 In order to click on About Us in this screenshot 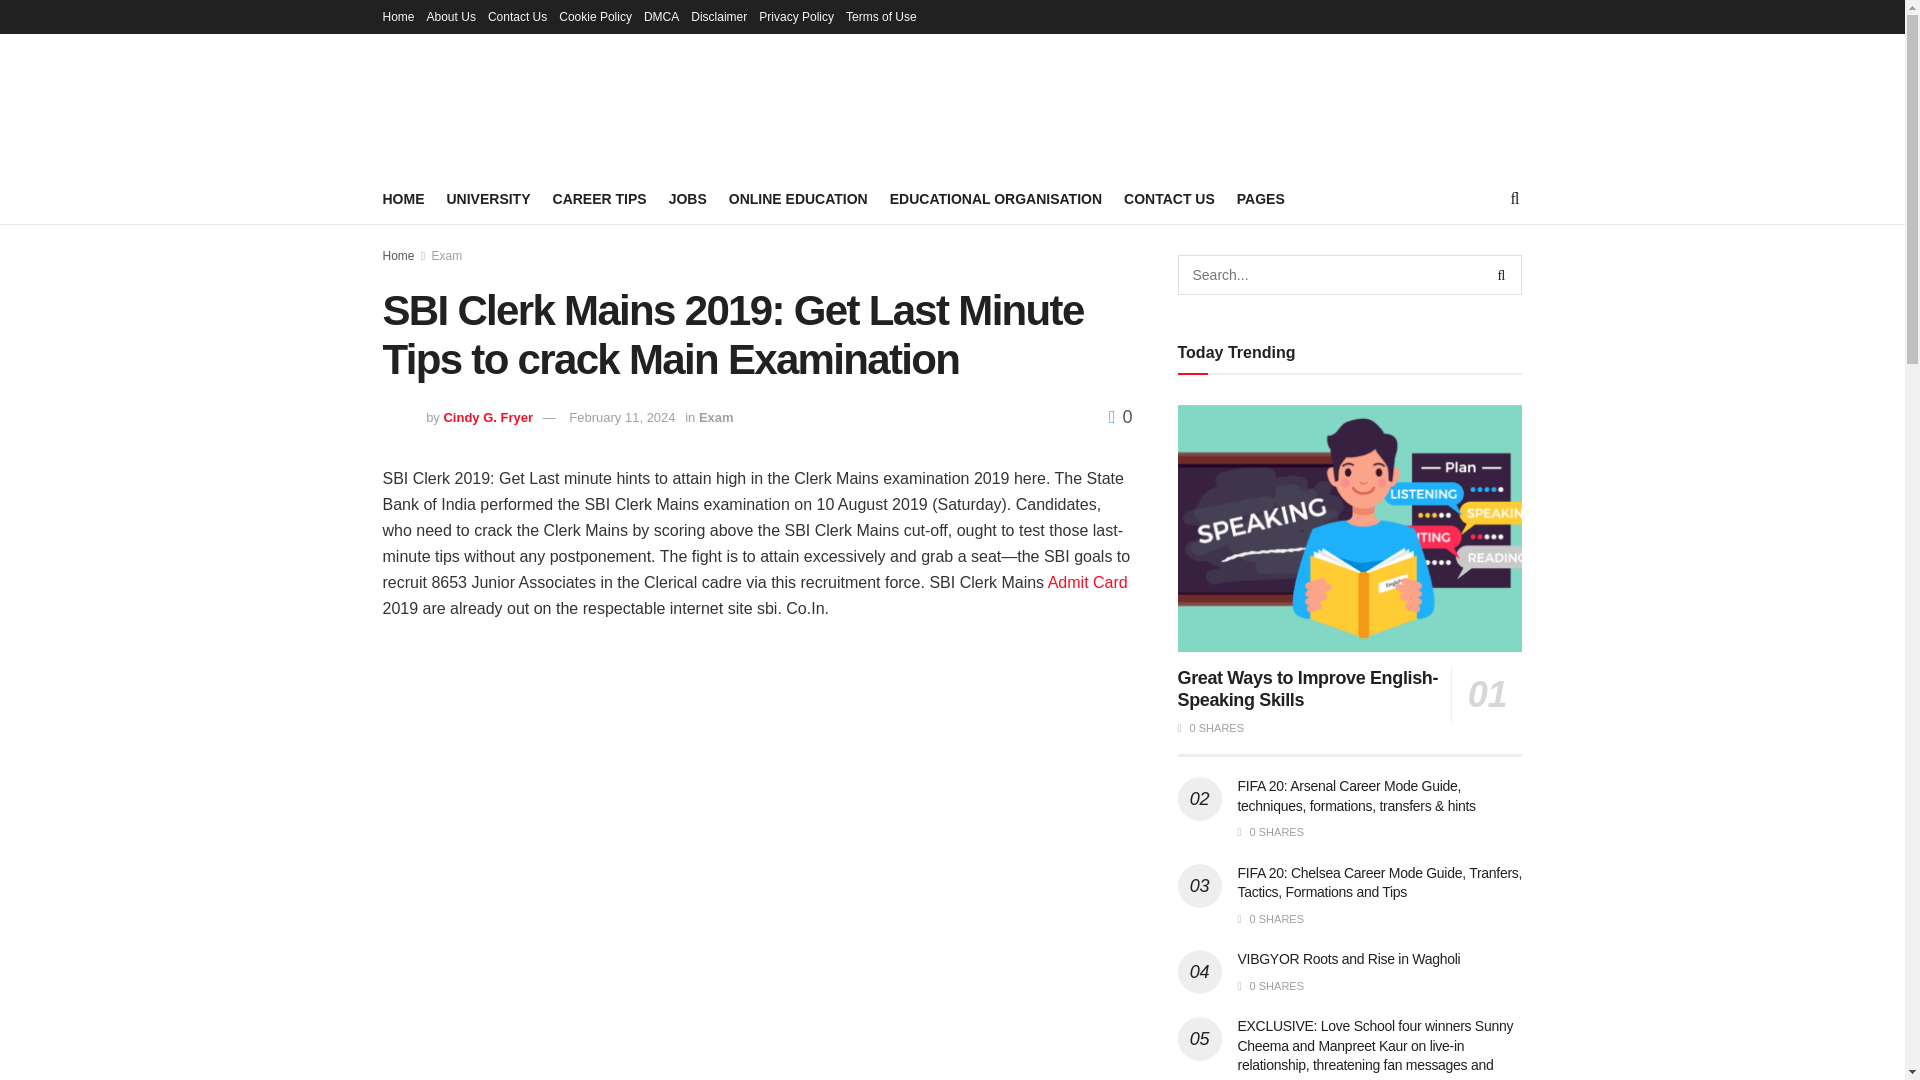, I will do `click(451, 16)`.